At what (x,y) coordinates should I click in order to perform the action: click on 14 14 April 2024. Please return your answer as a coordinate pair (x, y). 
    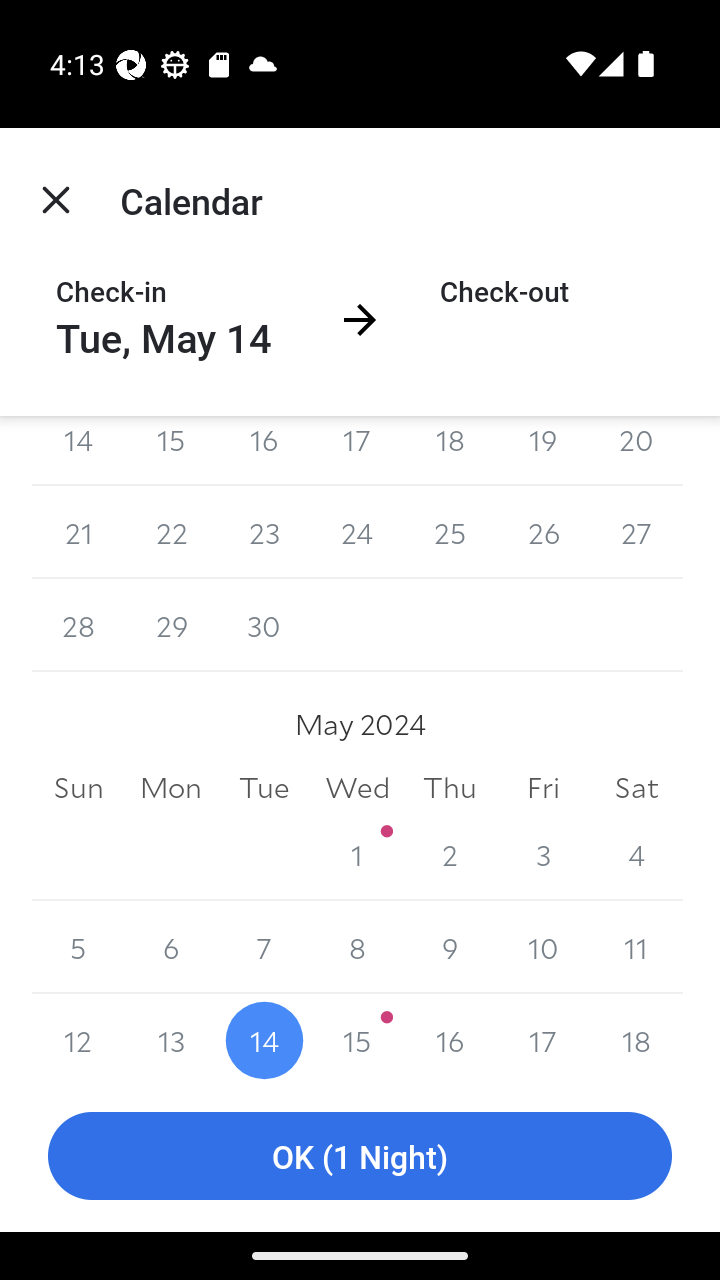
    Looking at the image, I should click on (78, 451).